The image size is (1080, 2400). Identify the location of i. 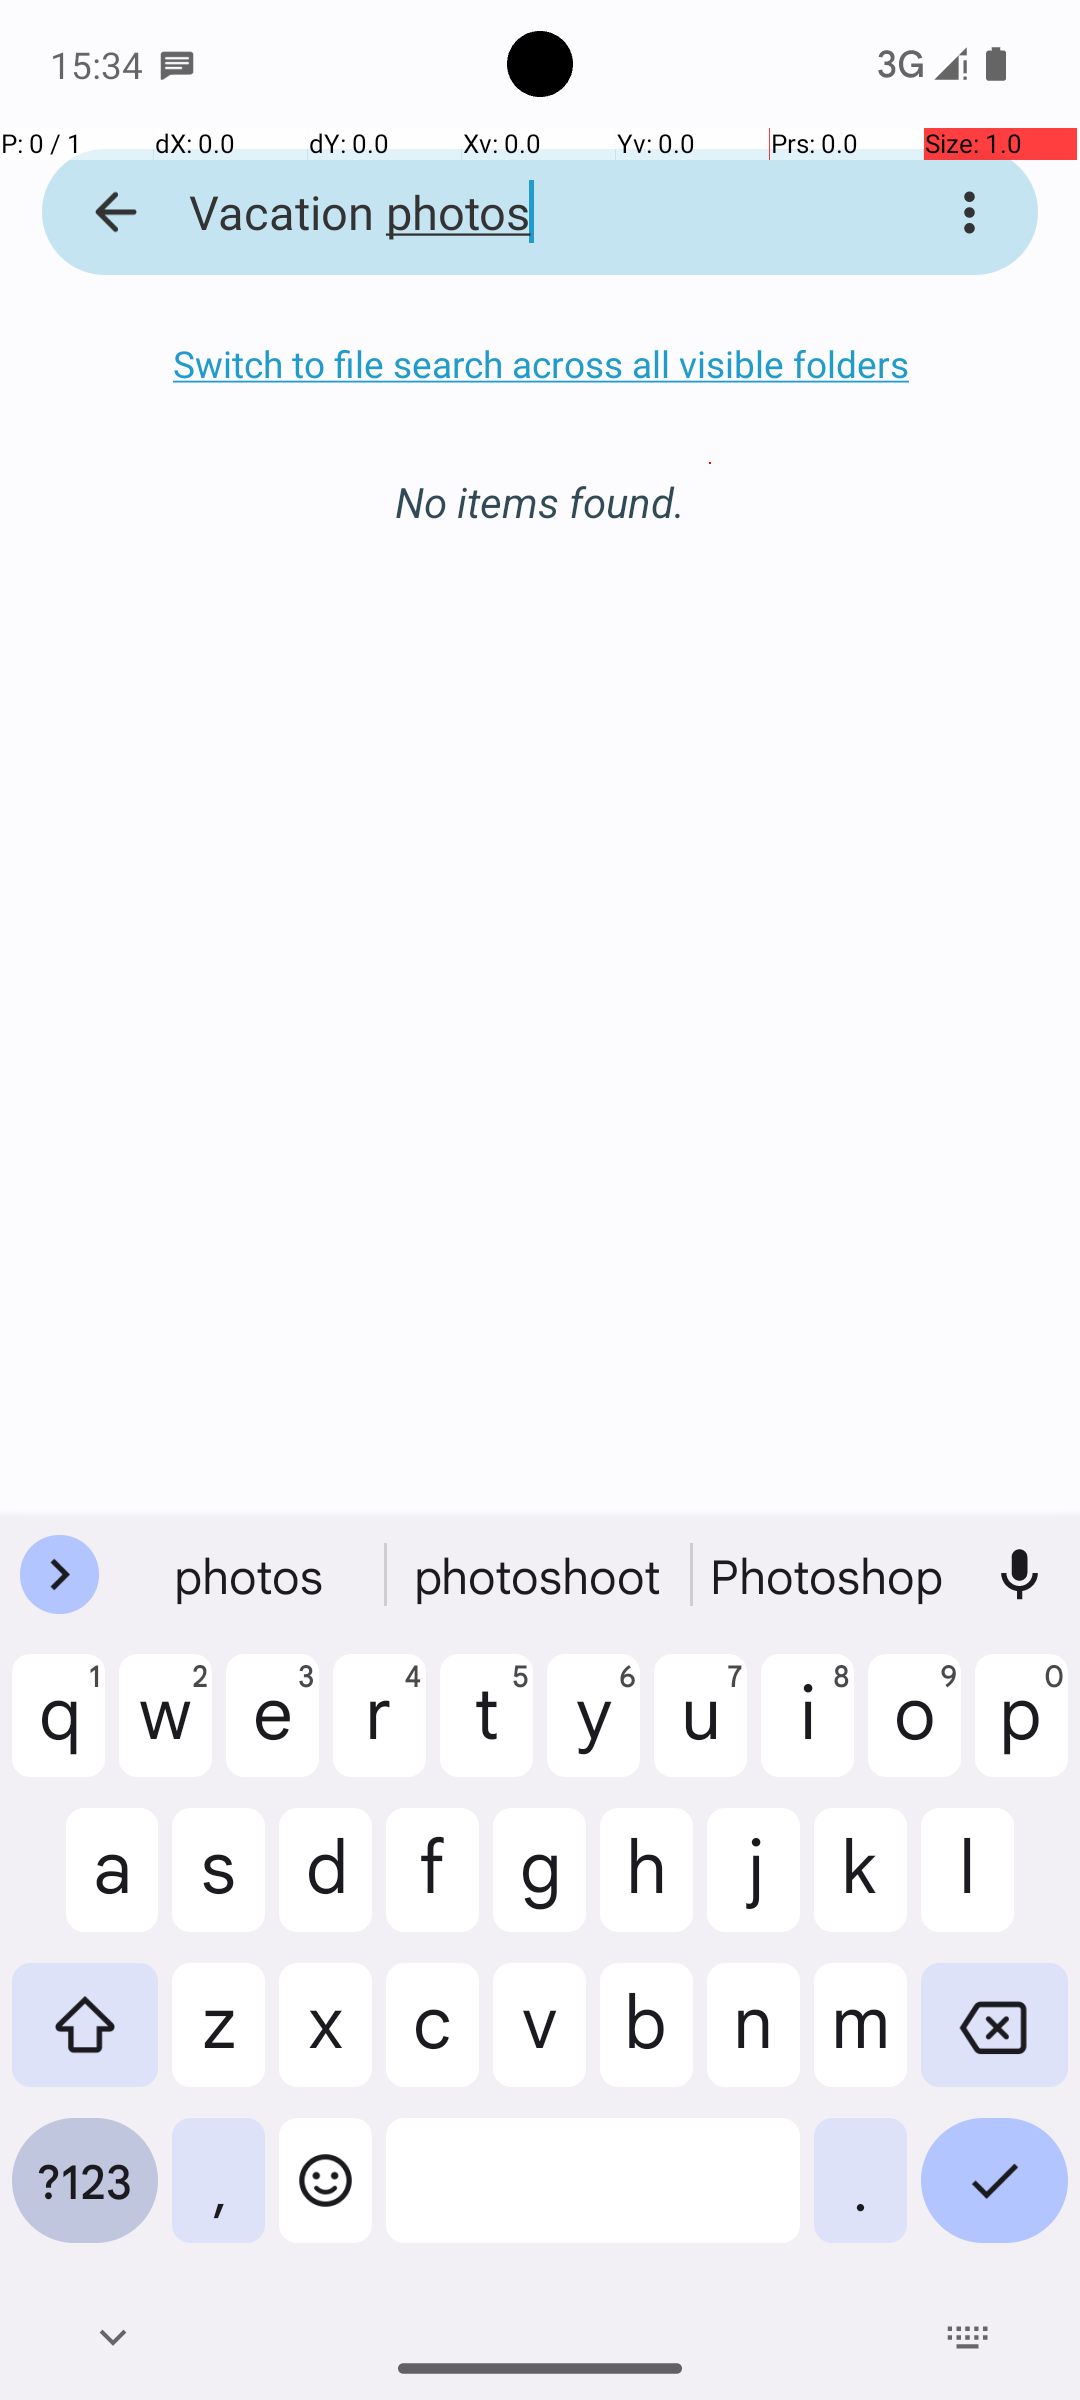
(808, 1731).